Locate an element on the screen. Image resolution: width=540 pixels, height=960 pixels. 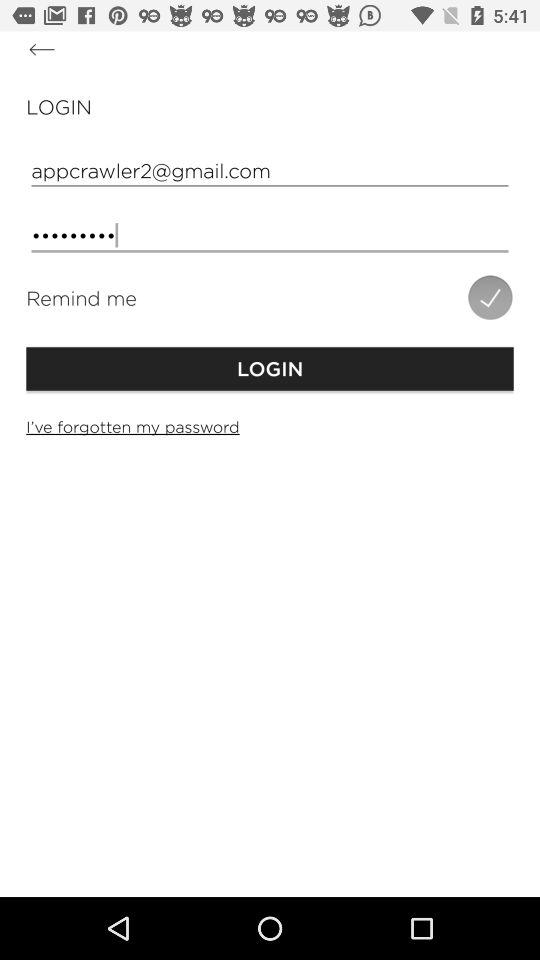
turn on the icon next to the remind me item is located at coordinates (490, 297).